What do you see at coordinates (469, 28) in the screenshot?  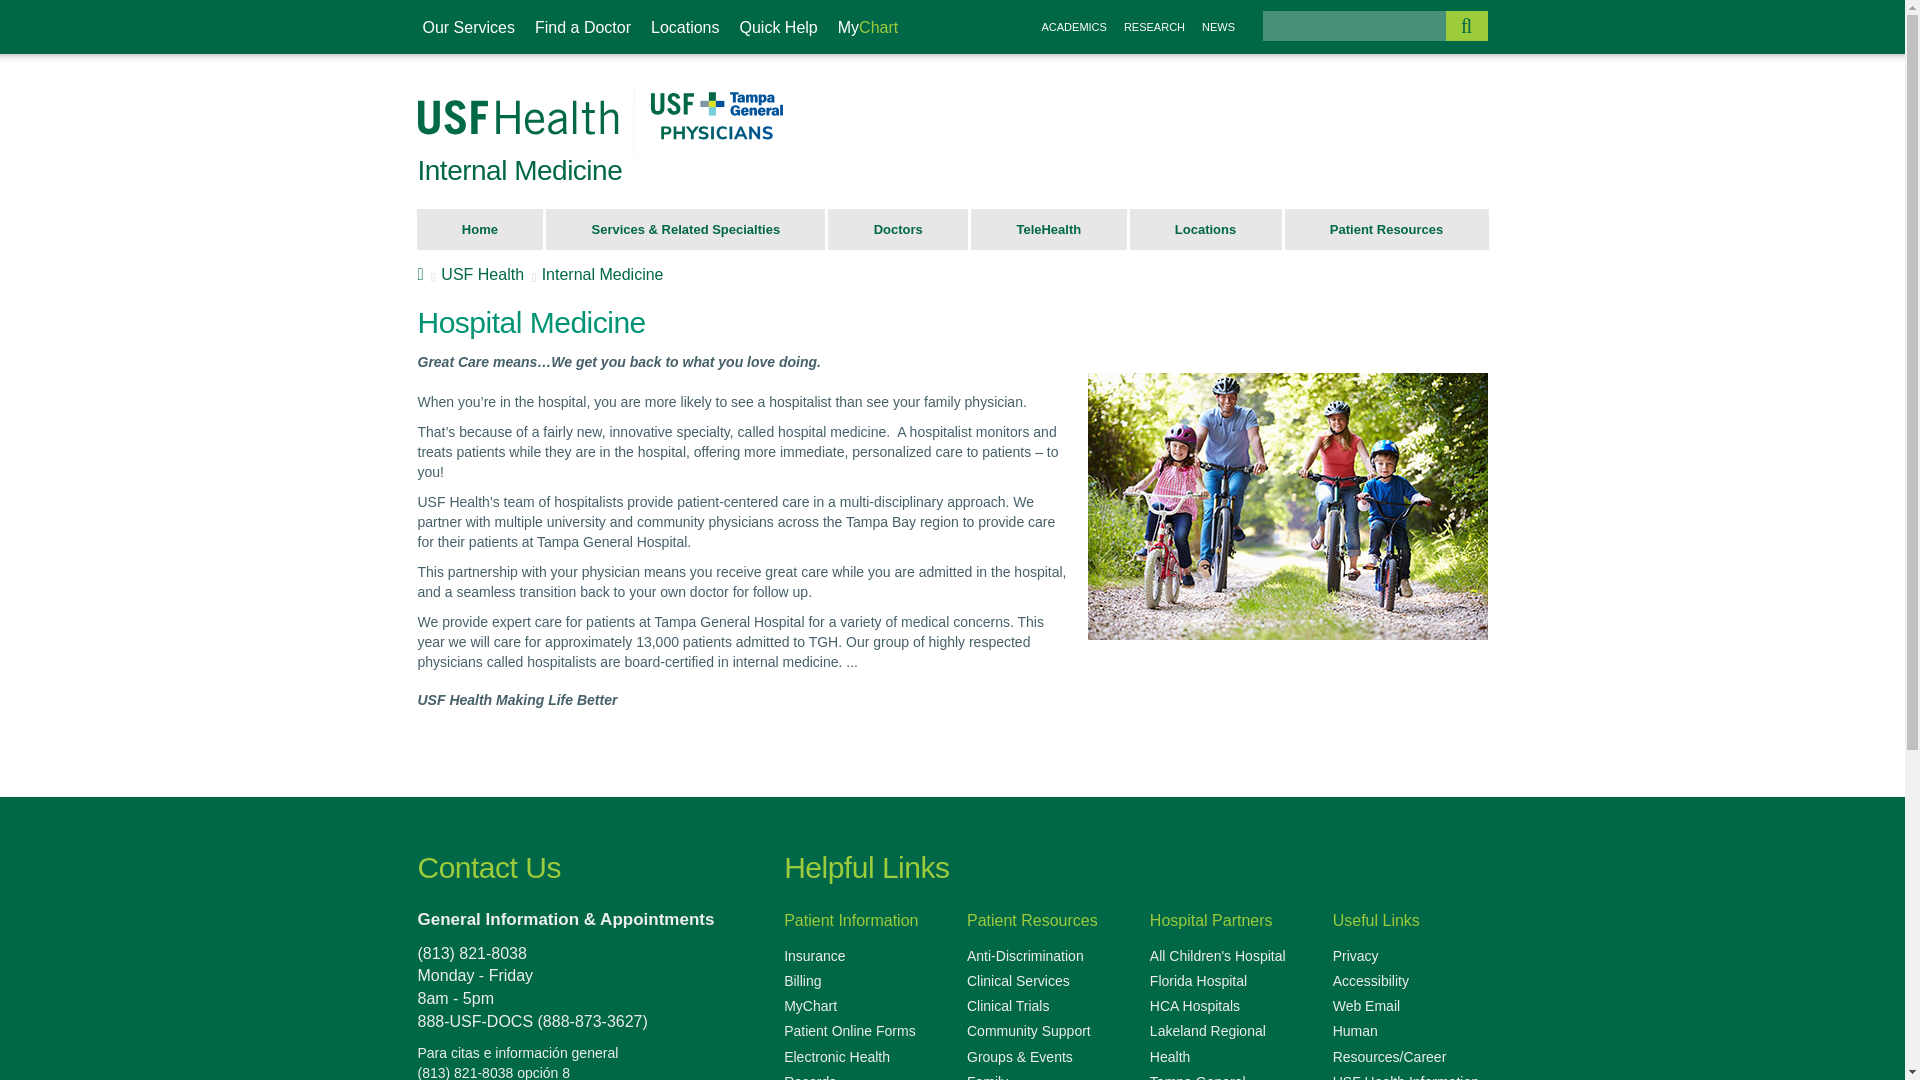 I see `Our Services` at bounding box center [469, 28].